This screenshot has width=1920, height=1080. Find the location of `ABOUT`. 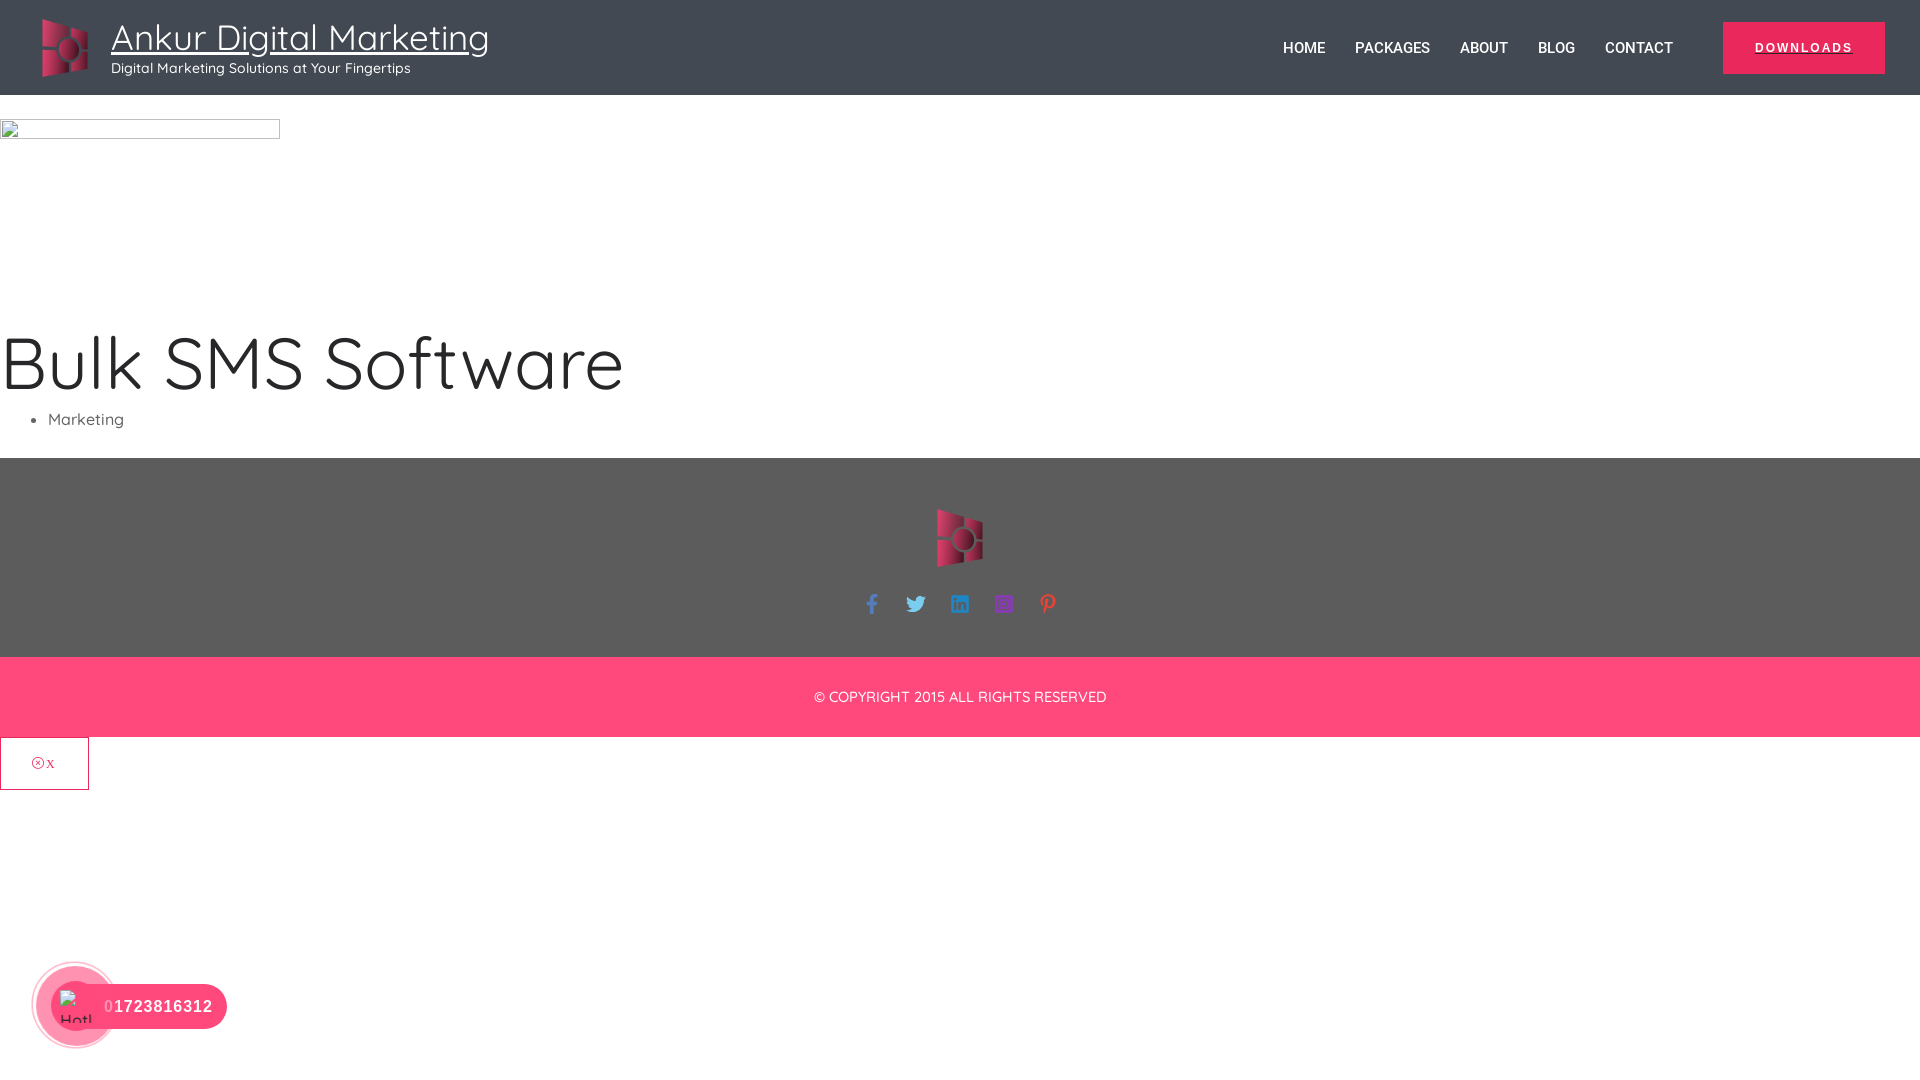

ABOUT is located at coordinates (1499, 47).